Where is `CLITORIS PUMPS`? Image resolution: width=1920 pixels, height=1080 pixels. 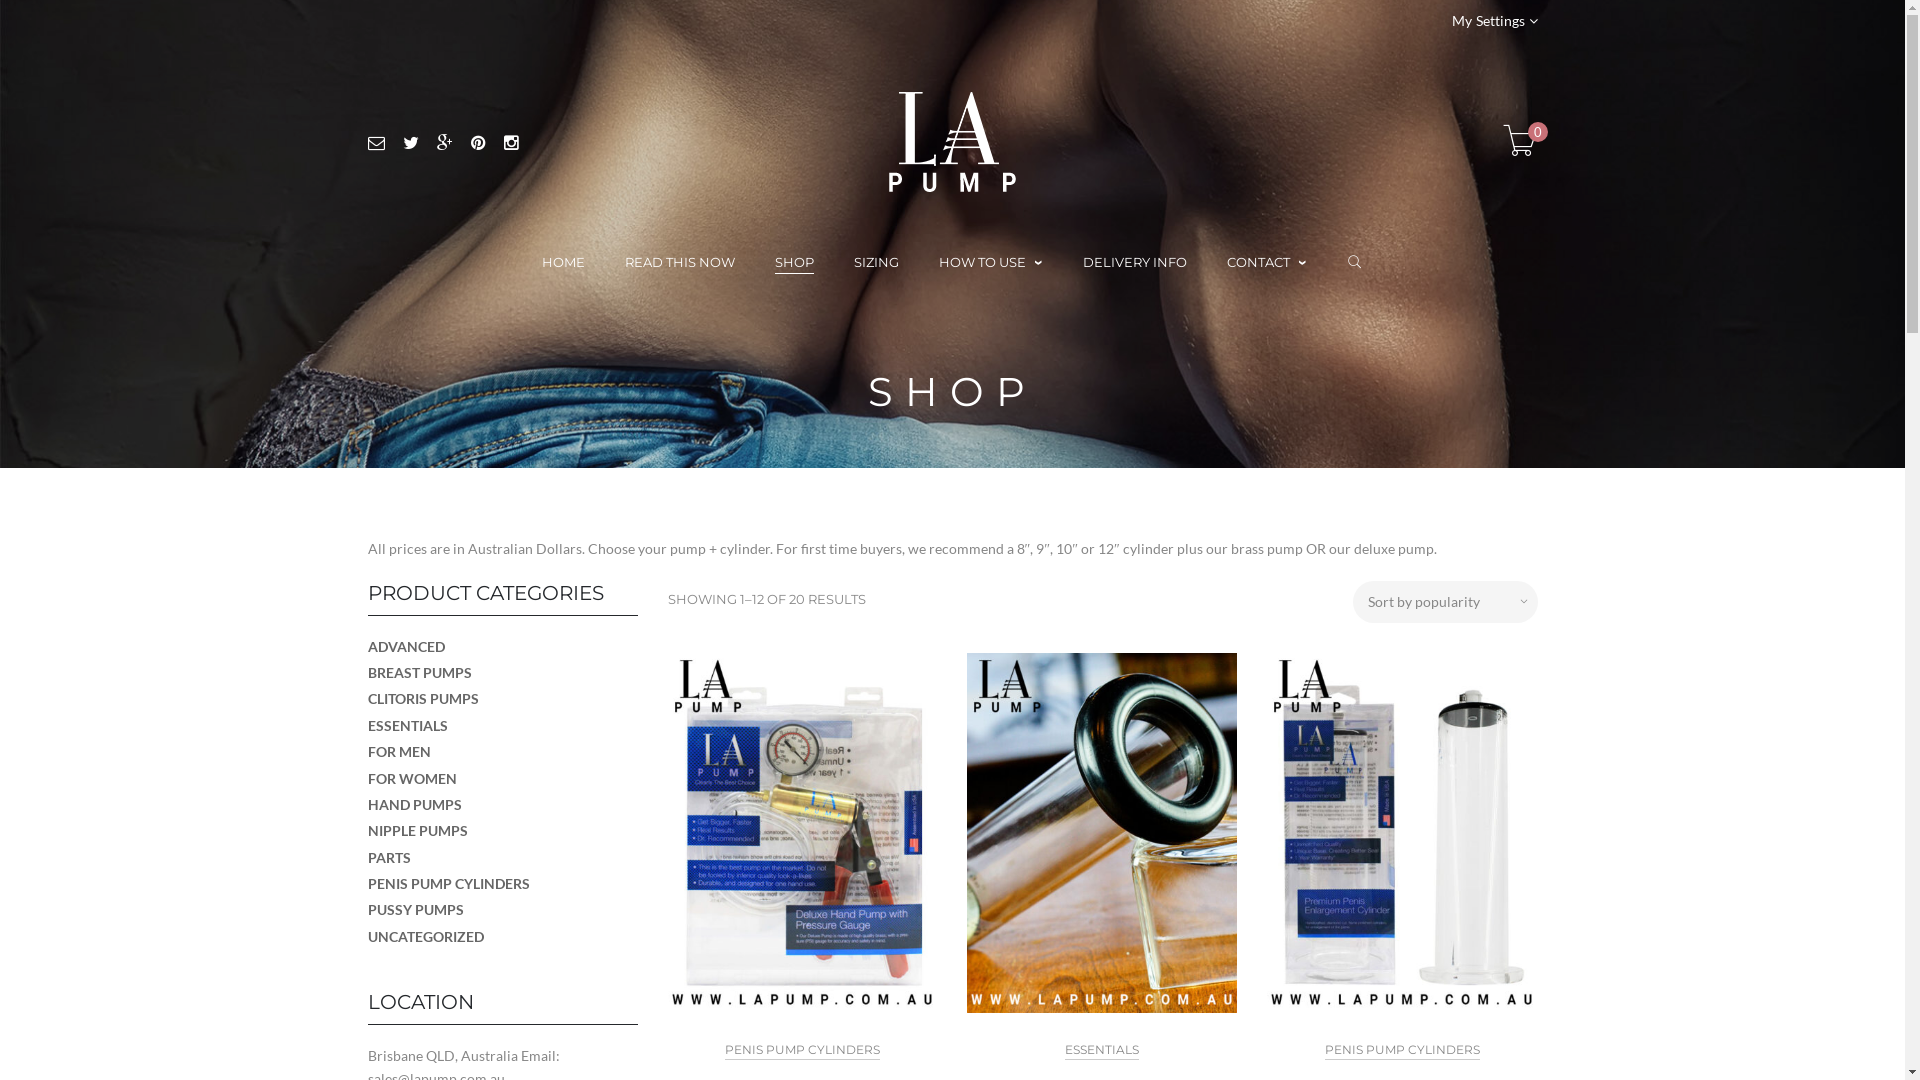
CLITORIS PUMPS is located at coordinates (424, 698).